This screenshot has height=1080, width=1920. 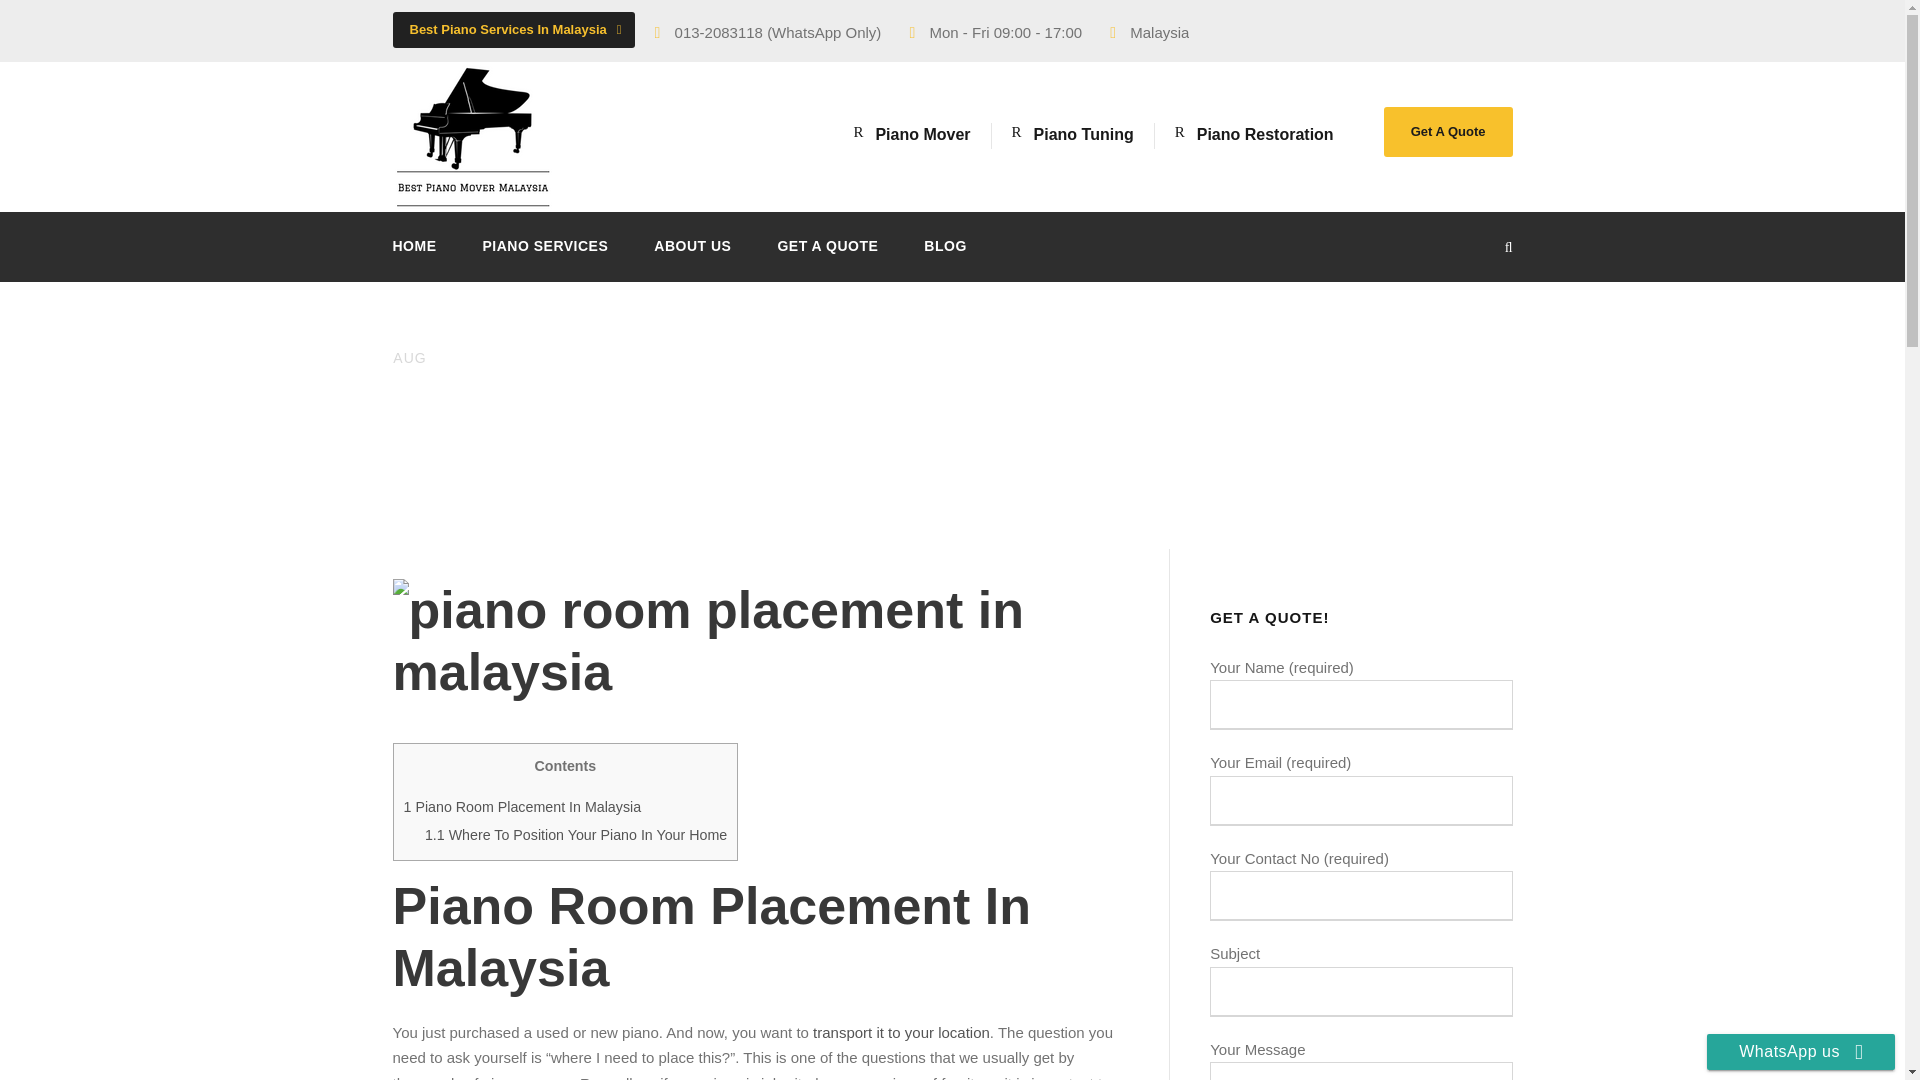 What do you see at coordinates (827, 258) in the screenshot?
I see `GET A QUOTE` at bounding box center [827, 258].